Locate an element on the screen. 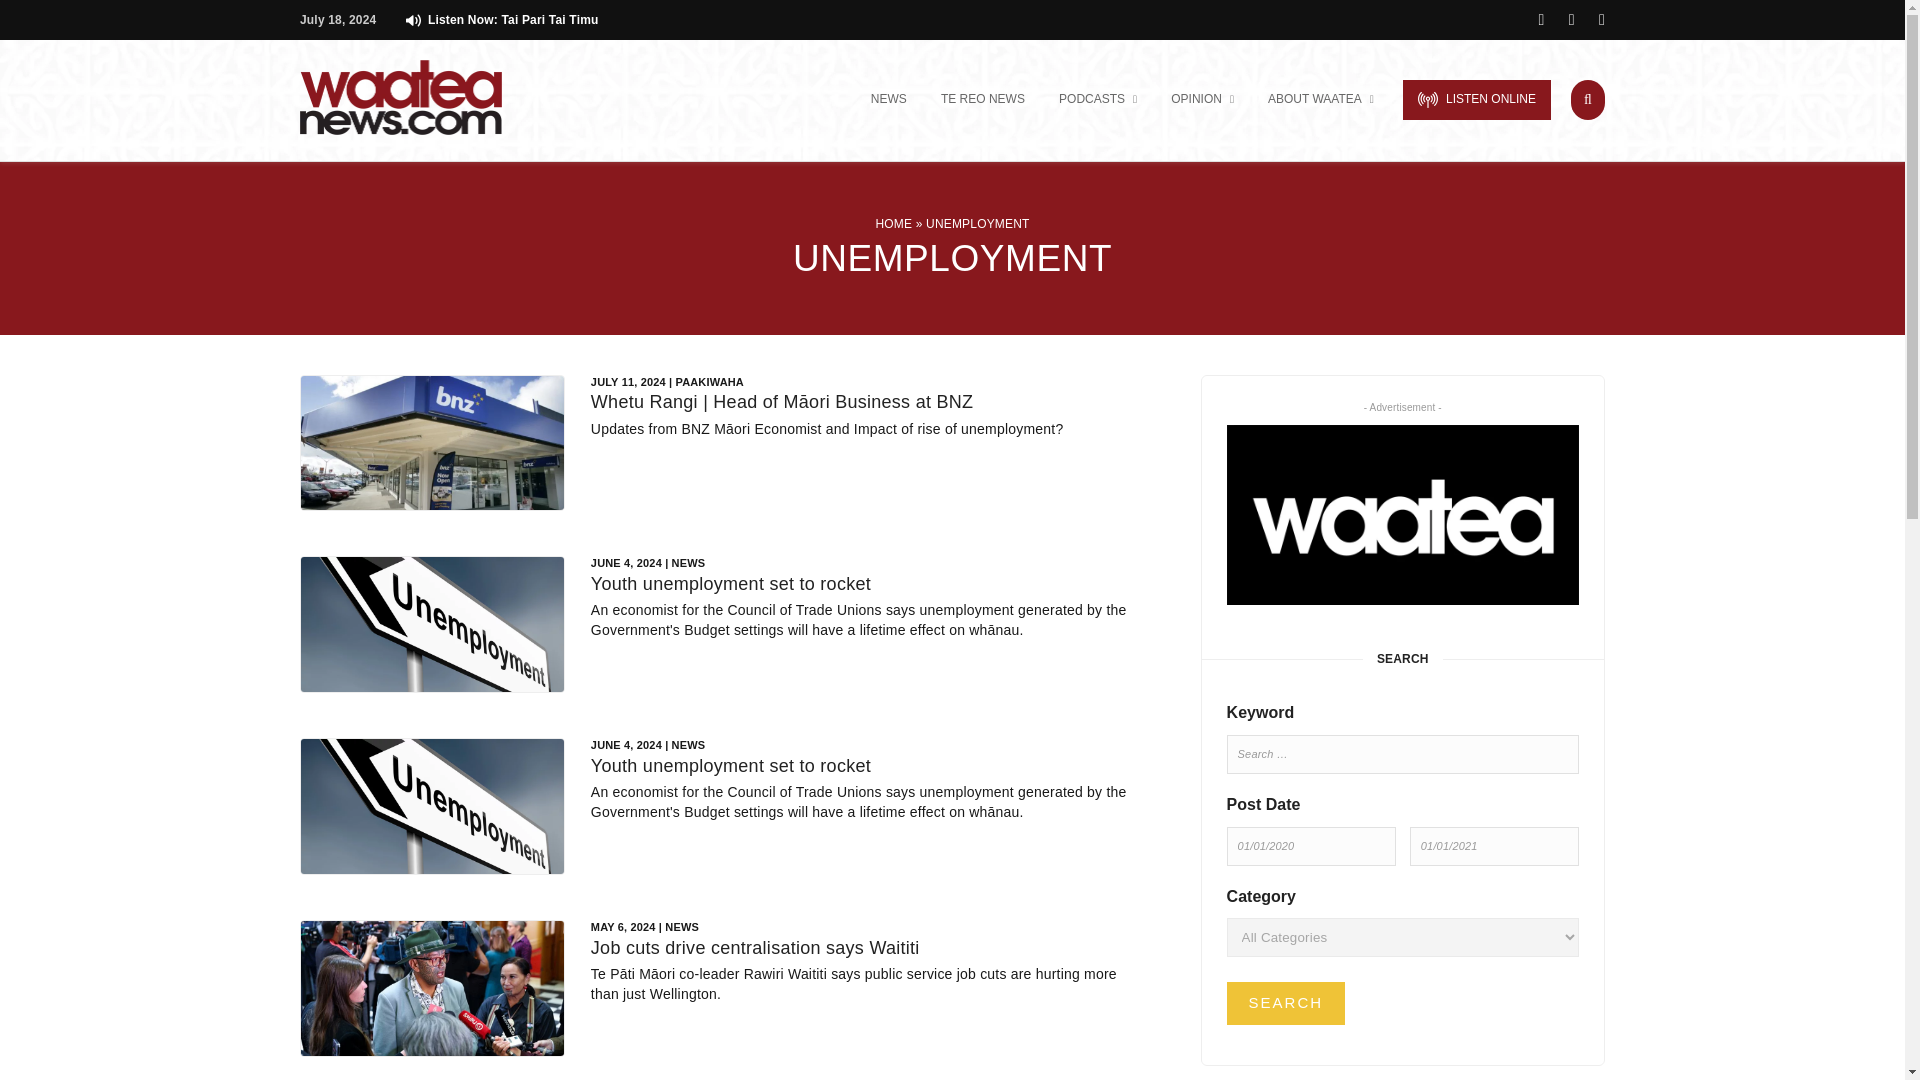 Image resolution: width=1920 pixels, height=1080 pixels. Youth unemployment set to rocket is located at coordinates (731, 584).